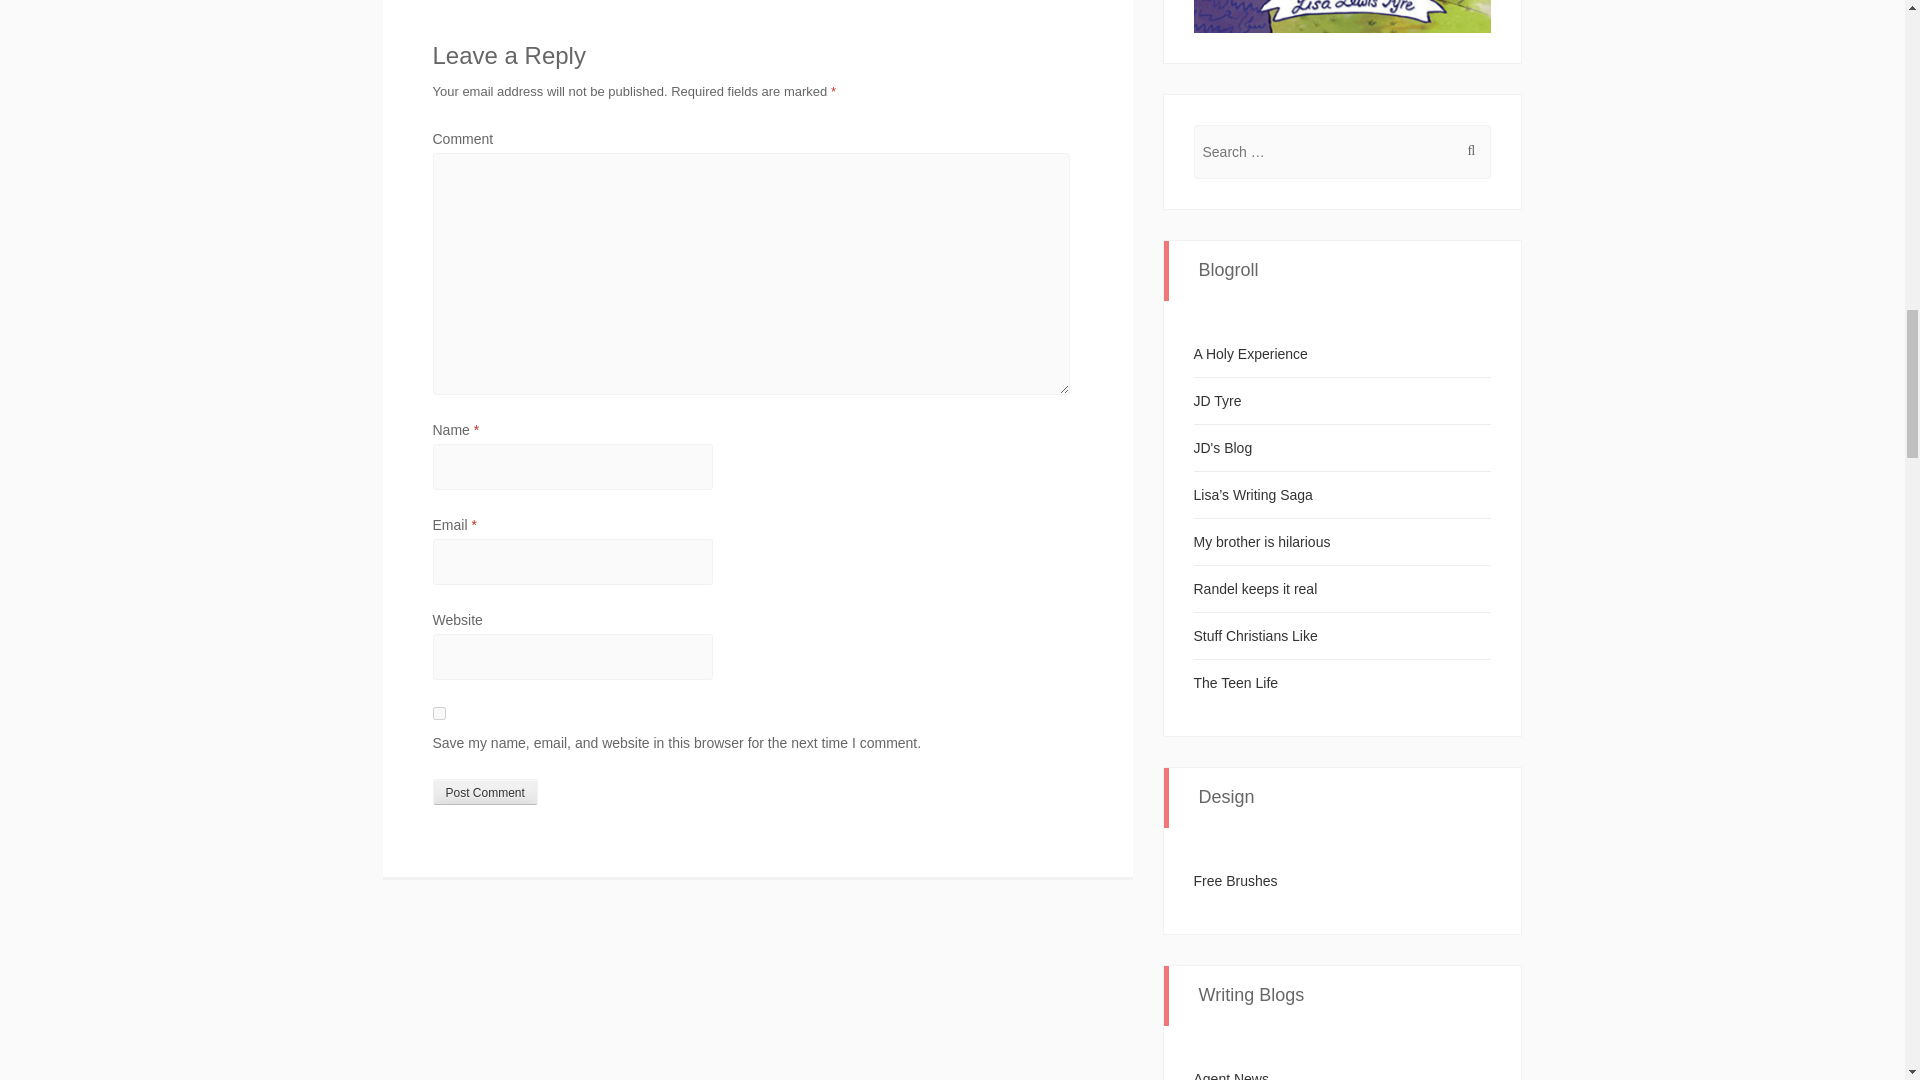 The image size is (1920, 1080). Describe the element at coordinates (1262, 541) in the screenshot. I see `My brother is hilarious` at that location.